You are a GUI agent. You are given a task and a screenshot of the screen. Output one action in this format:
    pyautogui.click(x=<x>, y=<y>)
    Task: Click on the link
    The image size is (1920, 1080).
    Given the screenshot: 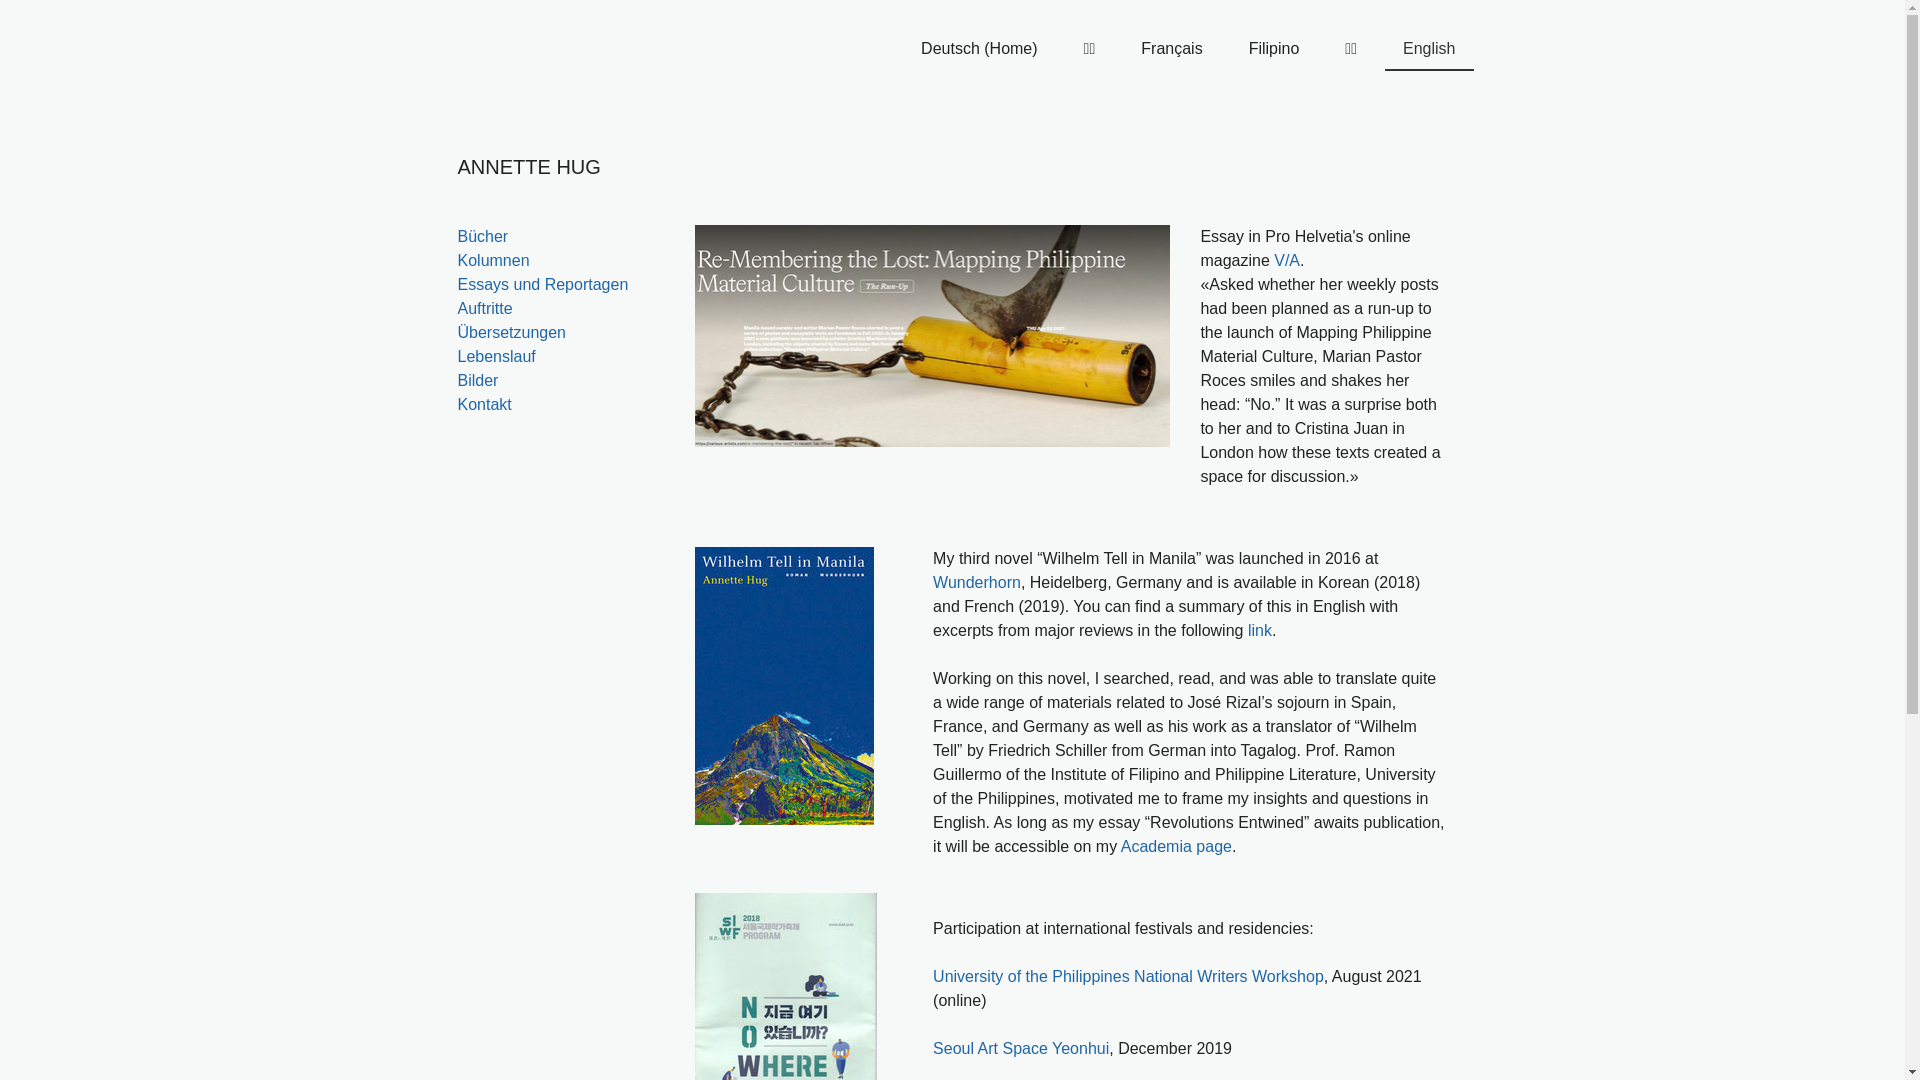 What is the action you would take?
    pyautogui.click(x=1260, y=630)
    